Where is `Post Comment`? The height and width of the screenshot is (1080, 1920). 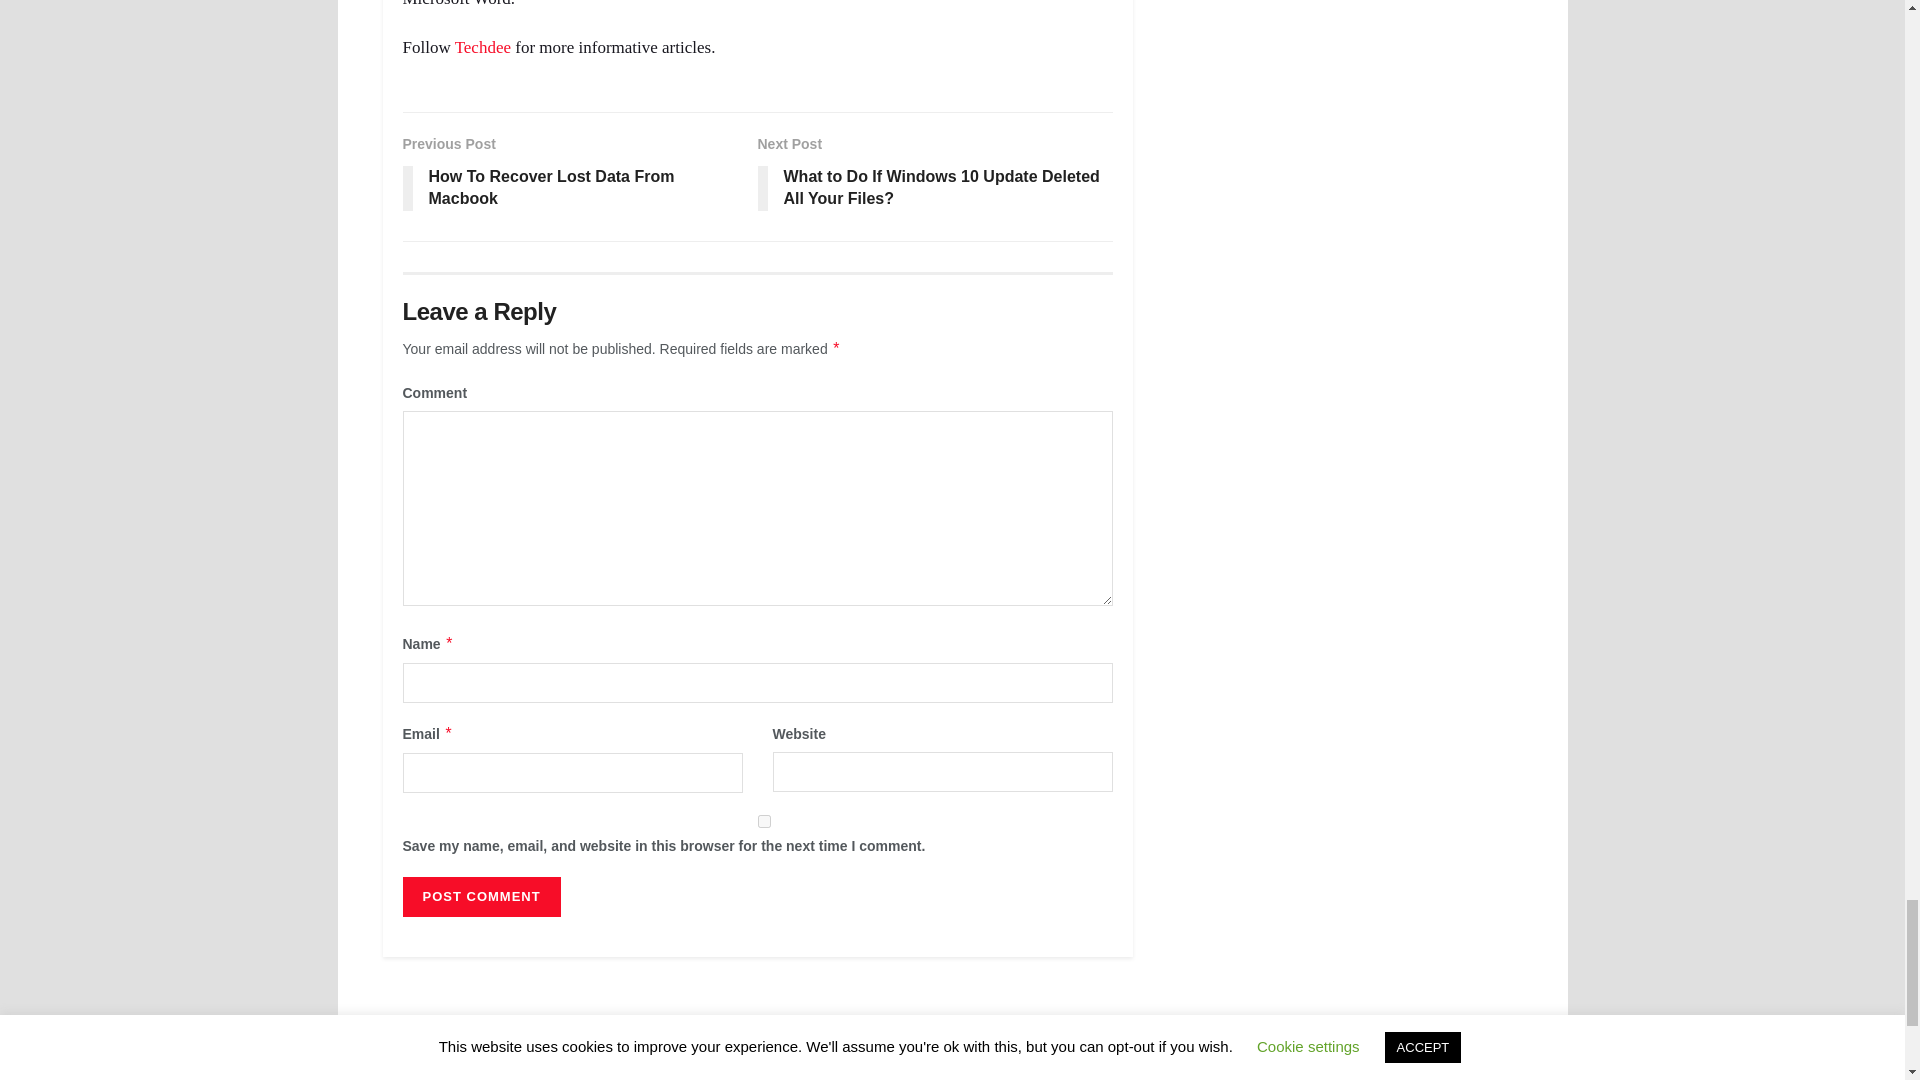 Post Comment is located at coordinates (480, 896).